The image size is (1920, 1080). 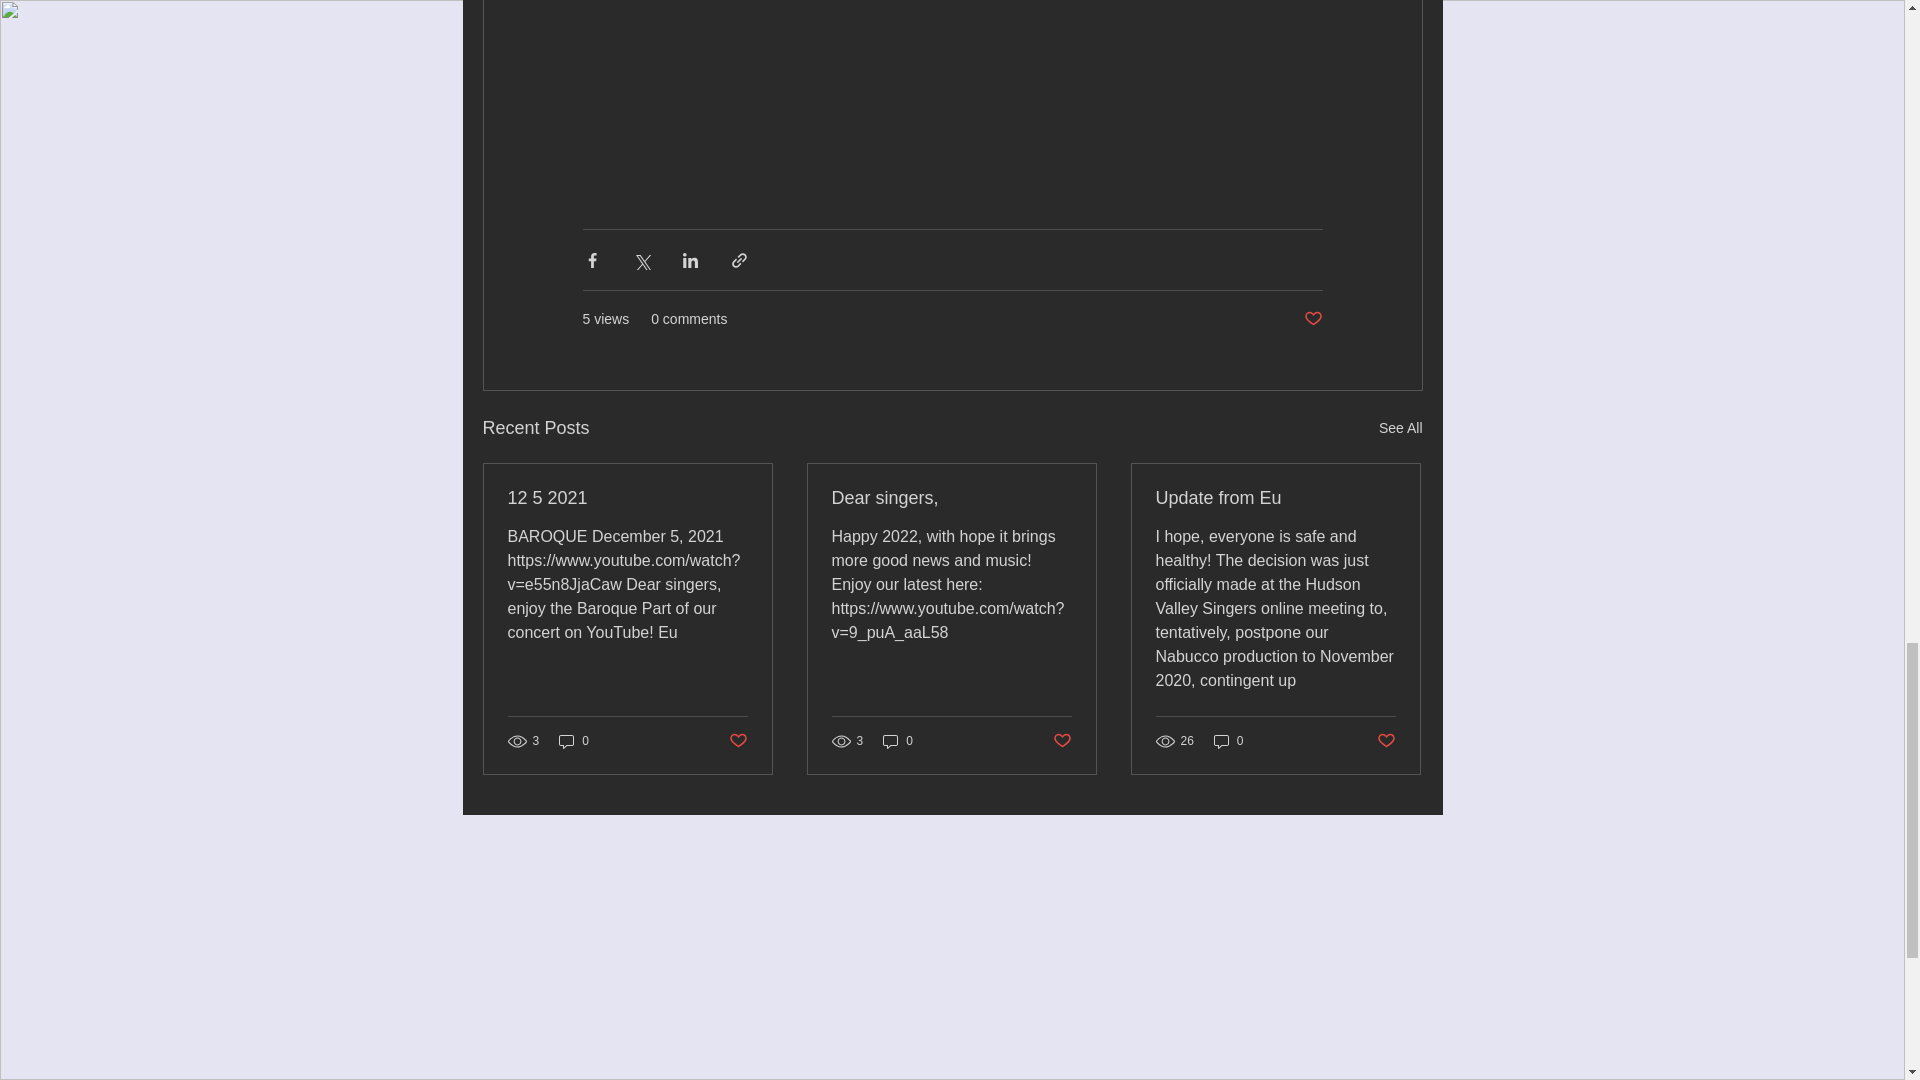 I want to click on Post not marked as liked, so click(x=1312, y=319).